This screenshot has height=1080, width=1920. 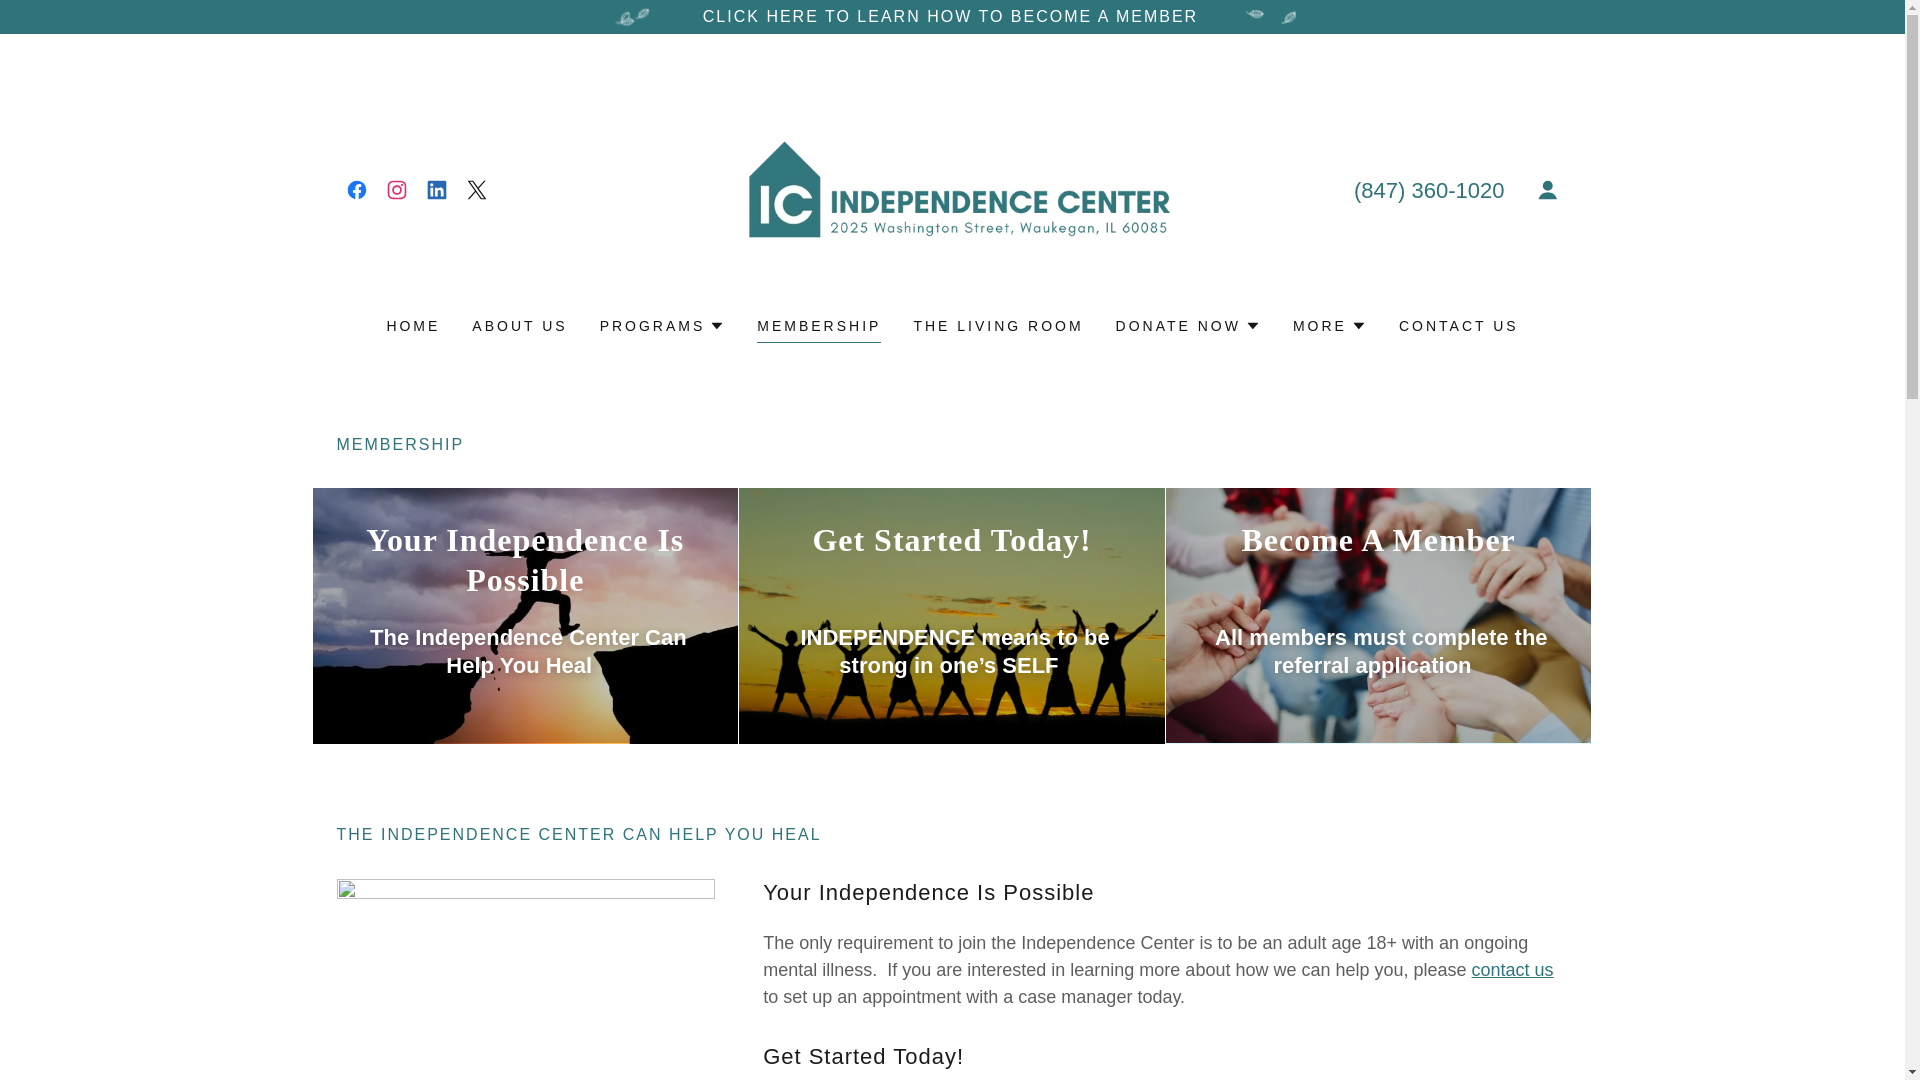 I want to click on Independence Center, so click(x=952, y=188).